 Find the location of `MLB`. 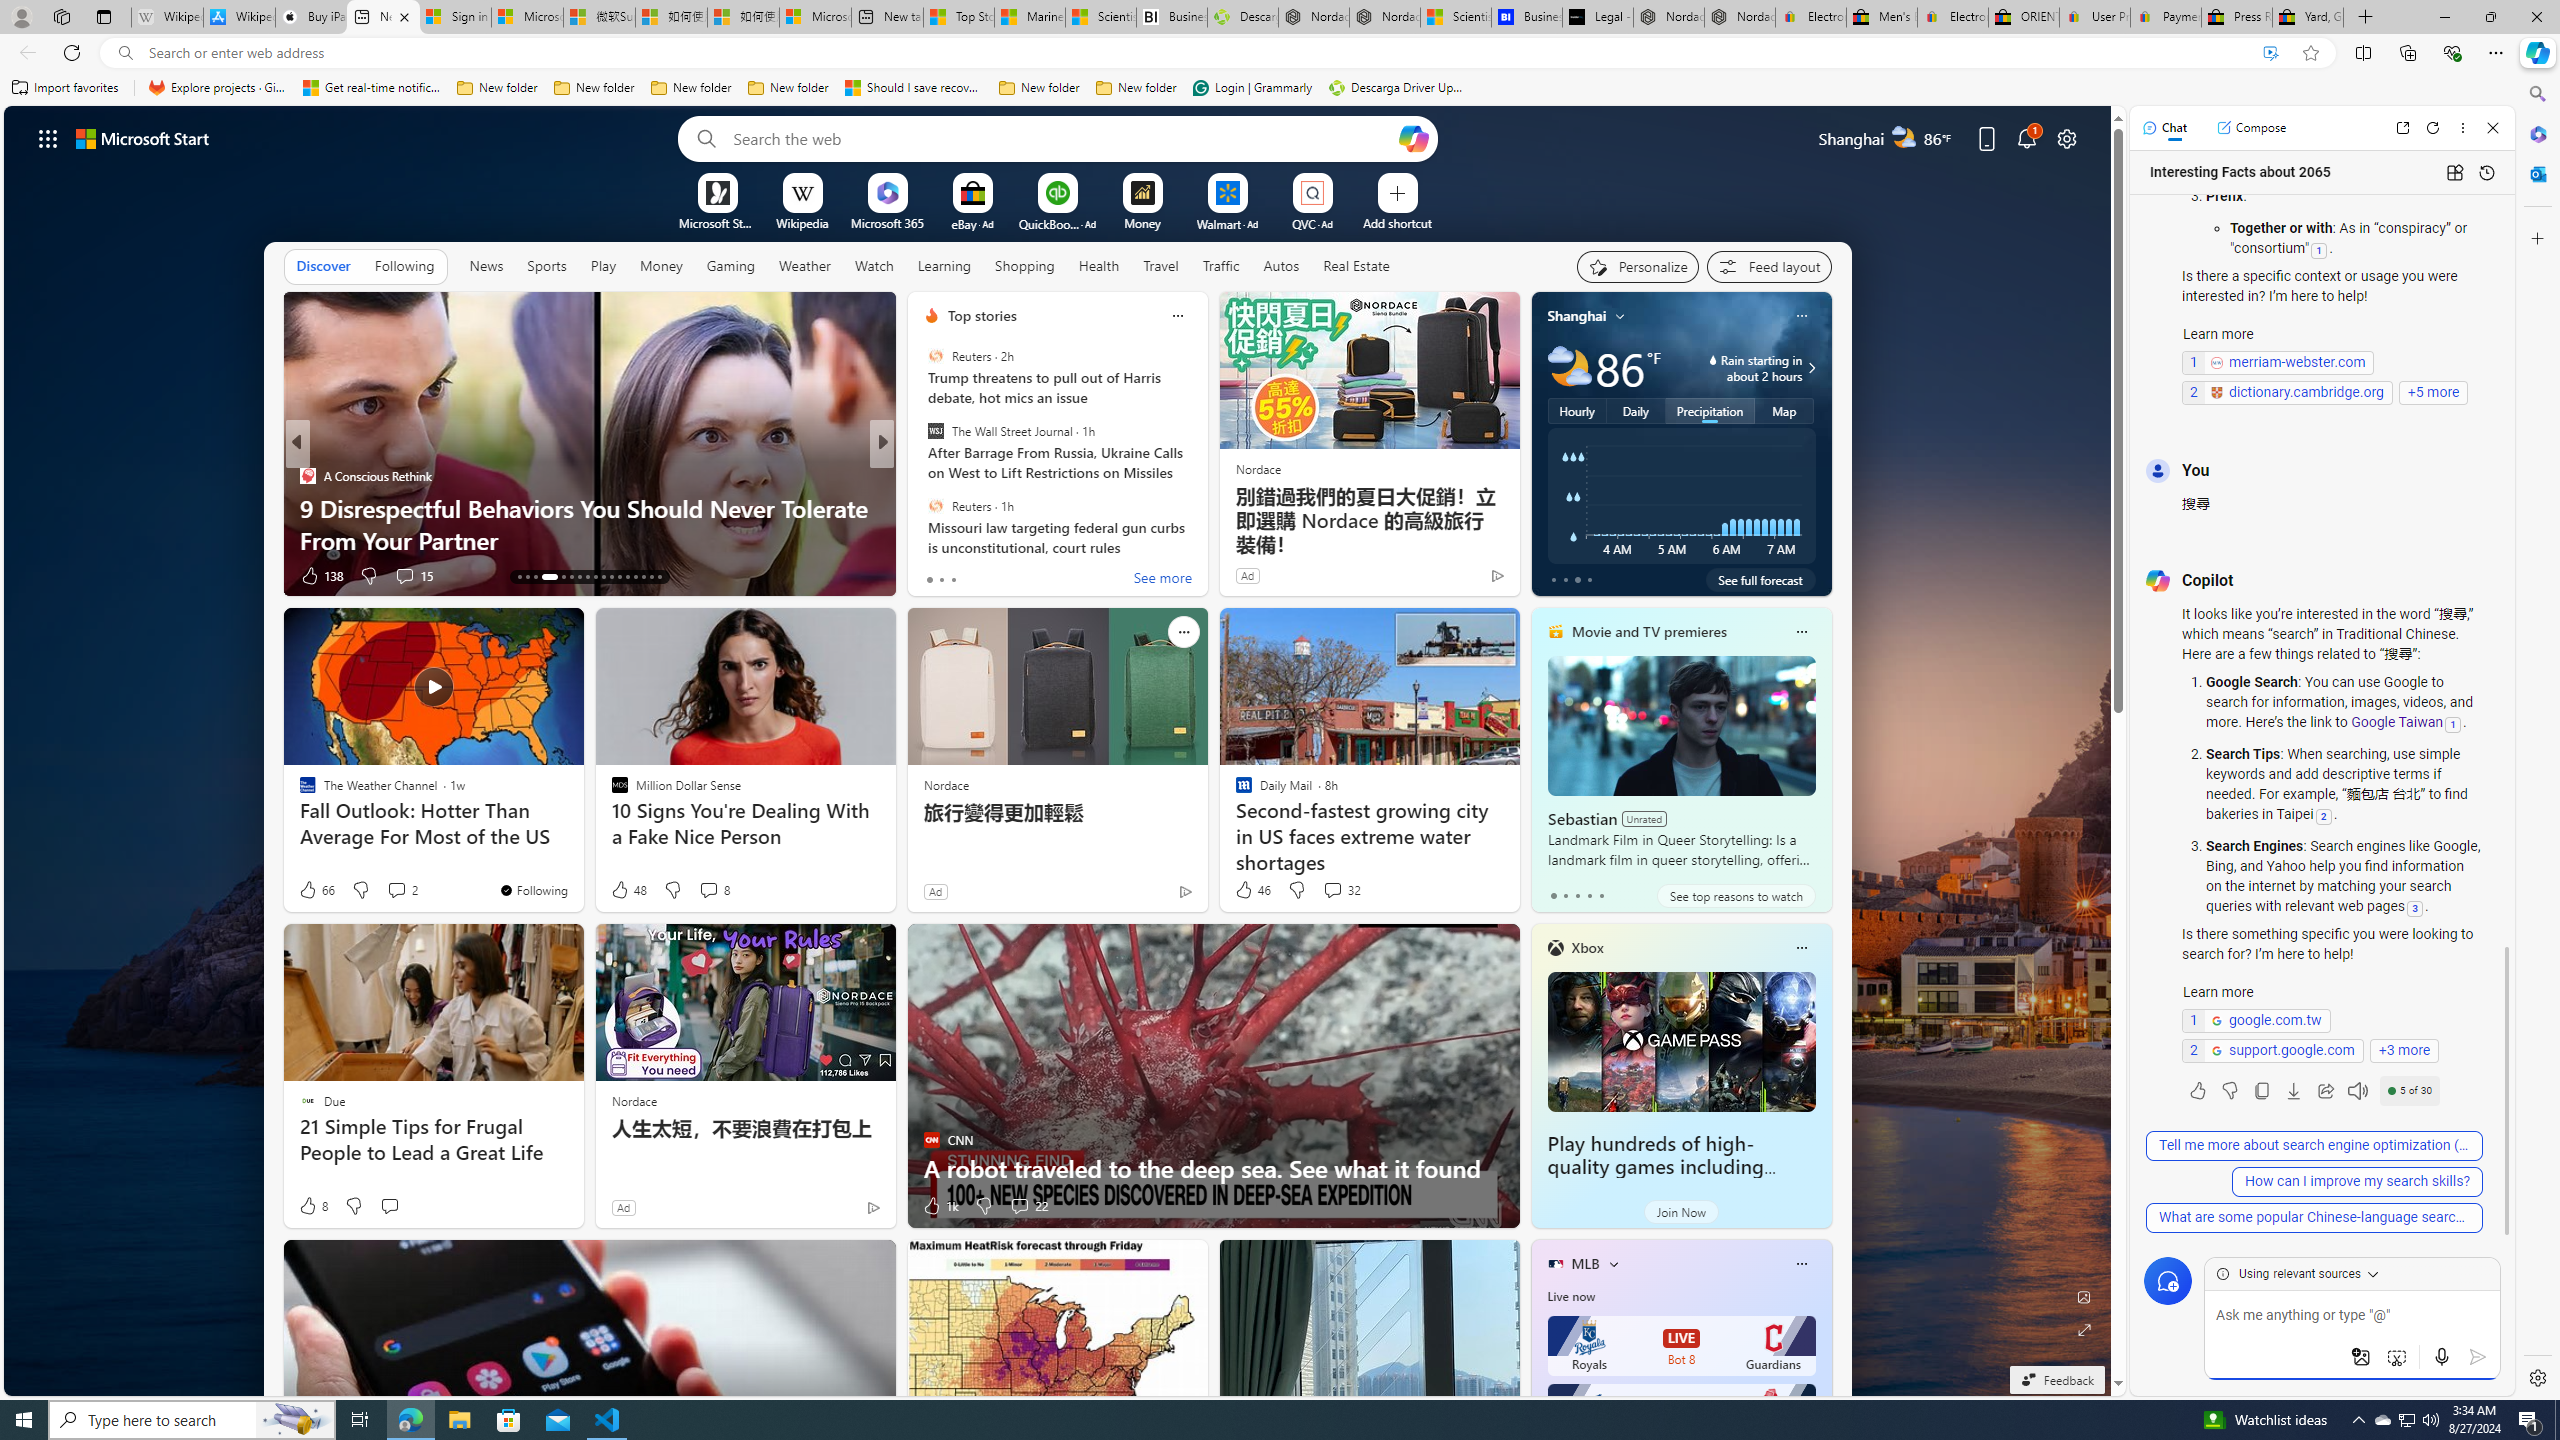

MLB is located at coordinates (1586, 1264).